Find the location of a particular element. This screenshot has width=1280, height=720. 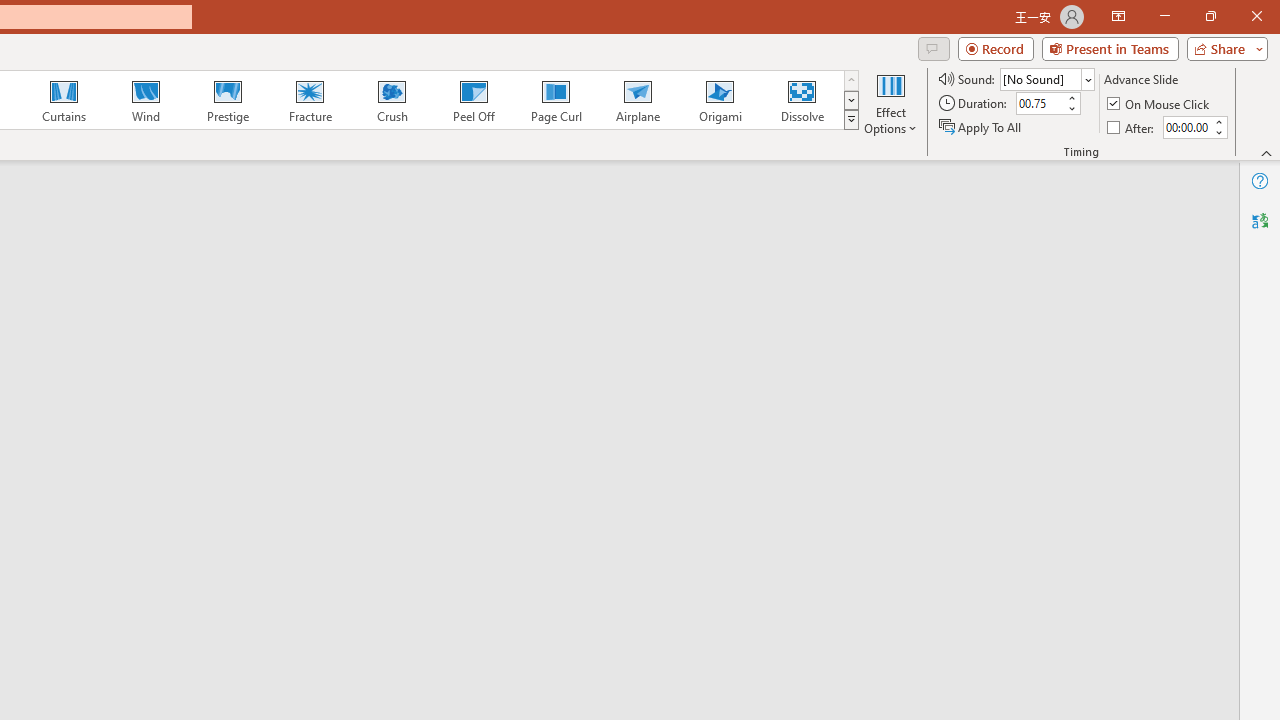

Peel Off is located at coordinates (473, 100).